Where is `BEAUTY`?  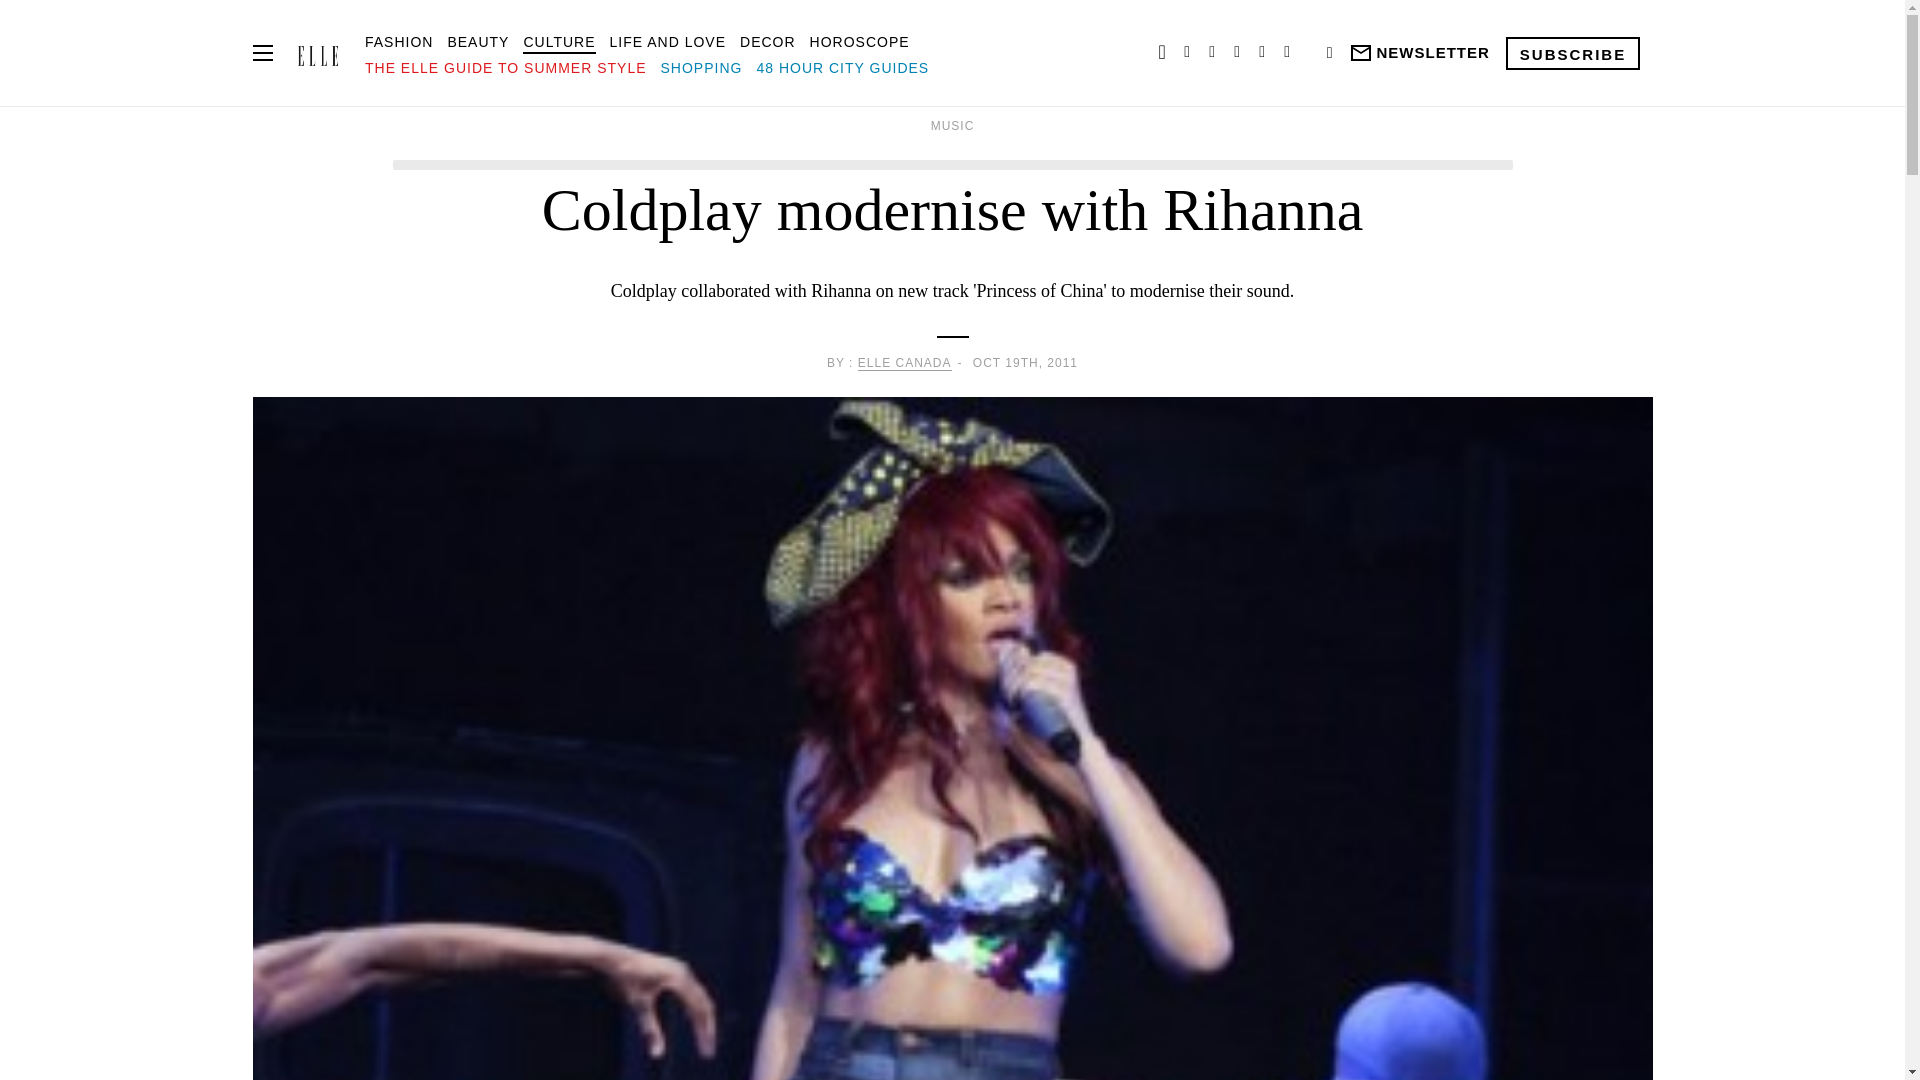
BEAUTY is located at coordinates (478, 41).